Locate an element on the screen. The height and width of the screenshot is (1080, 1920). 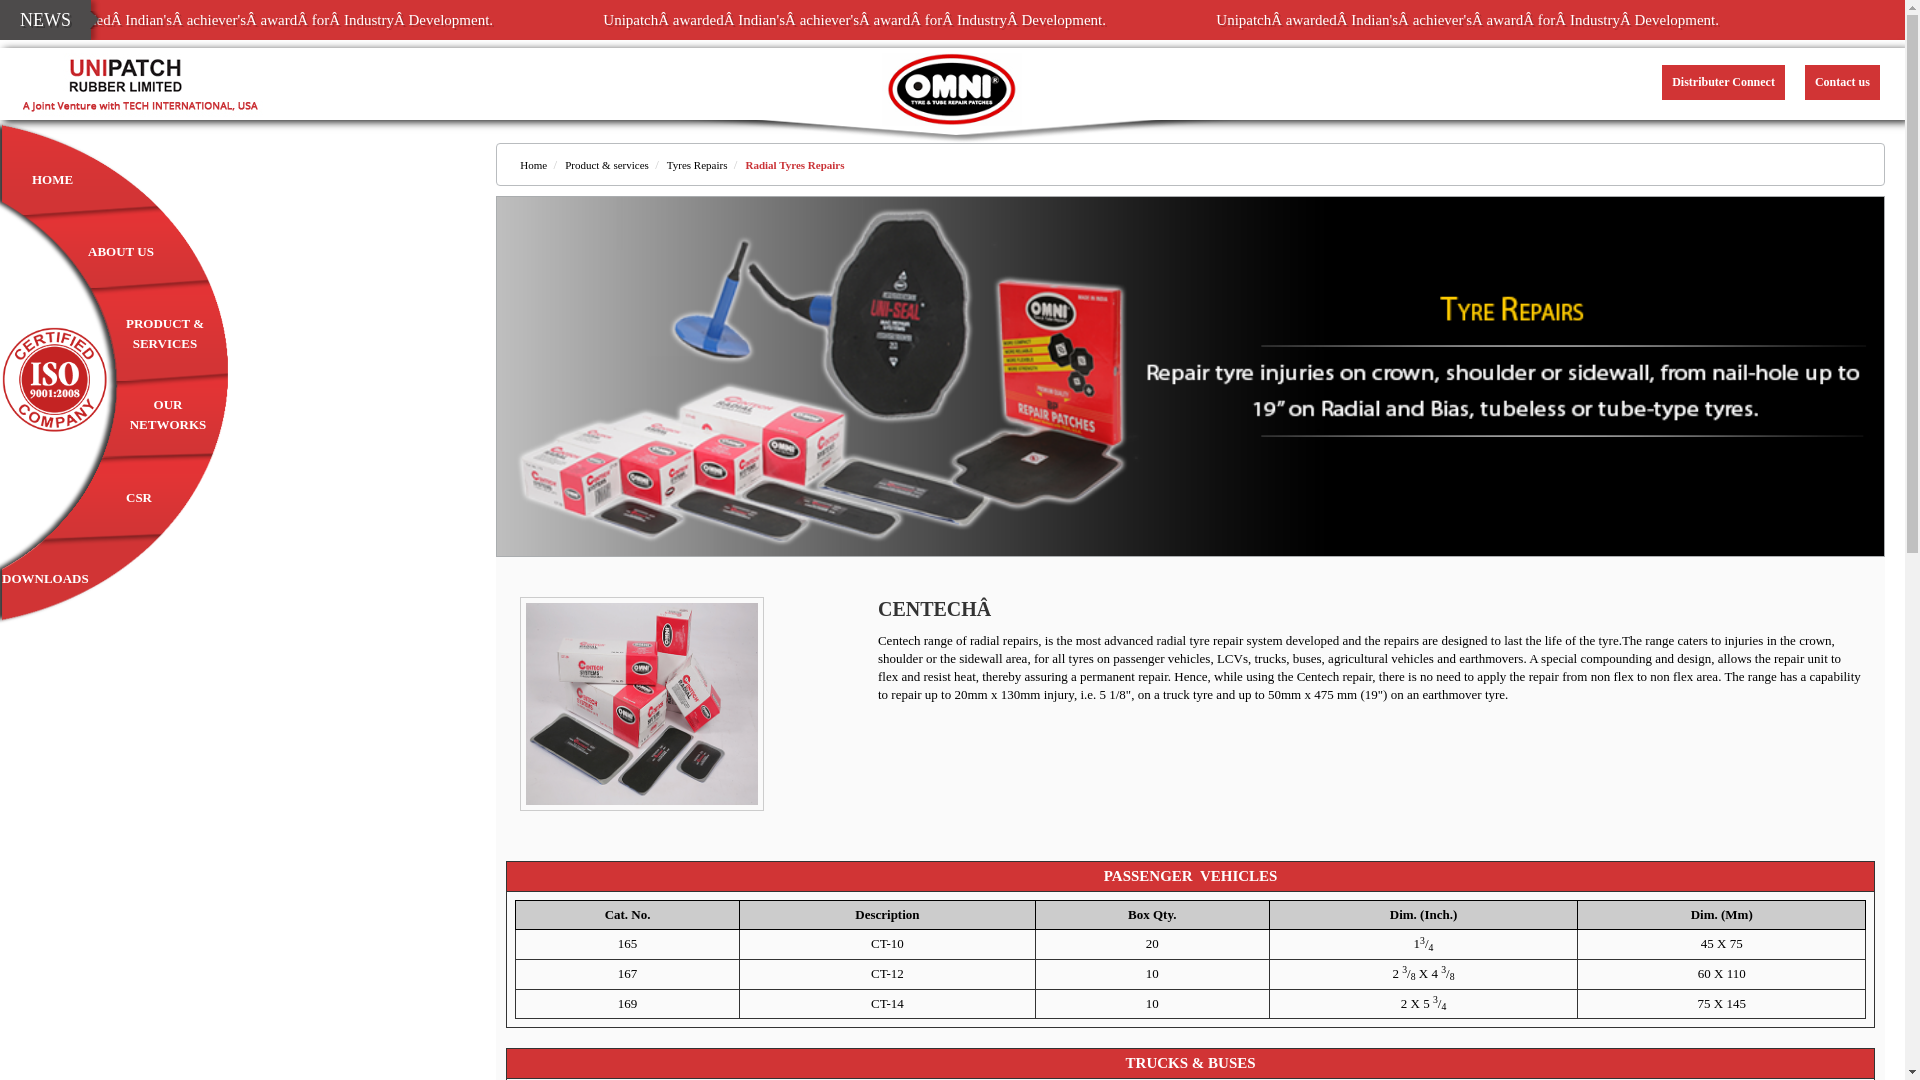
HOME is located at coordinates (52, 180).